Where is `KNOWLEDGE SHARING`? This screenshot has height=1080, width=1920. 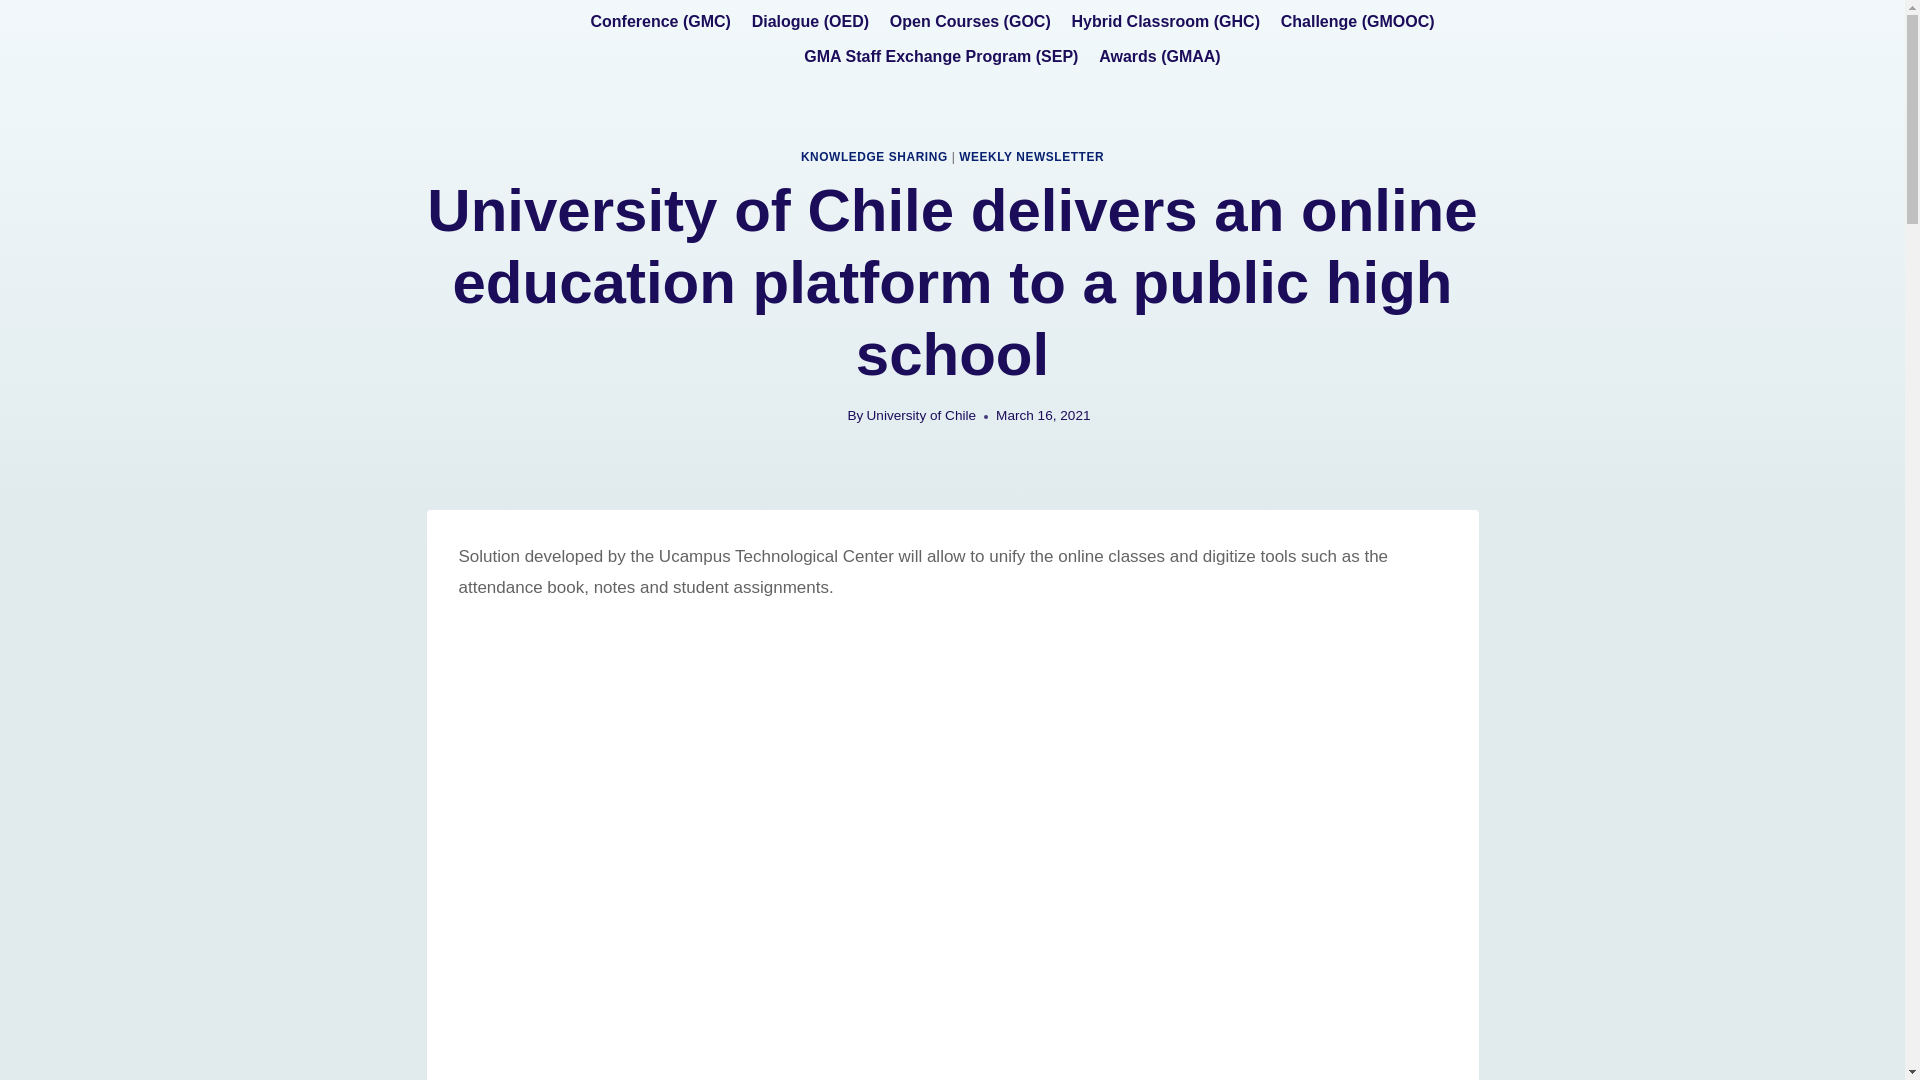
KNOWLEDGE SHARING is located at coordinates (874, 157).